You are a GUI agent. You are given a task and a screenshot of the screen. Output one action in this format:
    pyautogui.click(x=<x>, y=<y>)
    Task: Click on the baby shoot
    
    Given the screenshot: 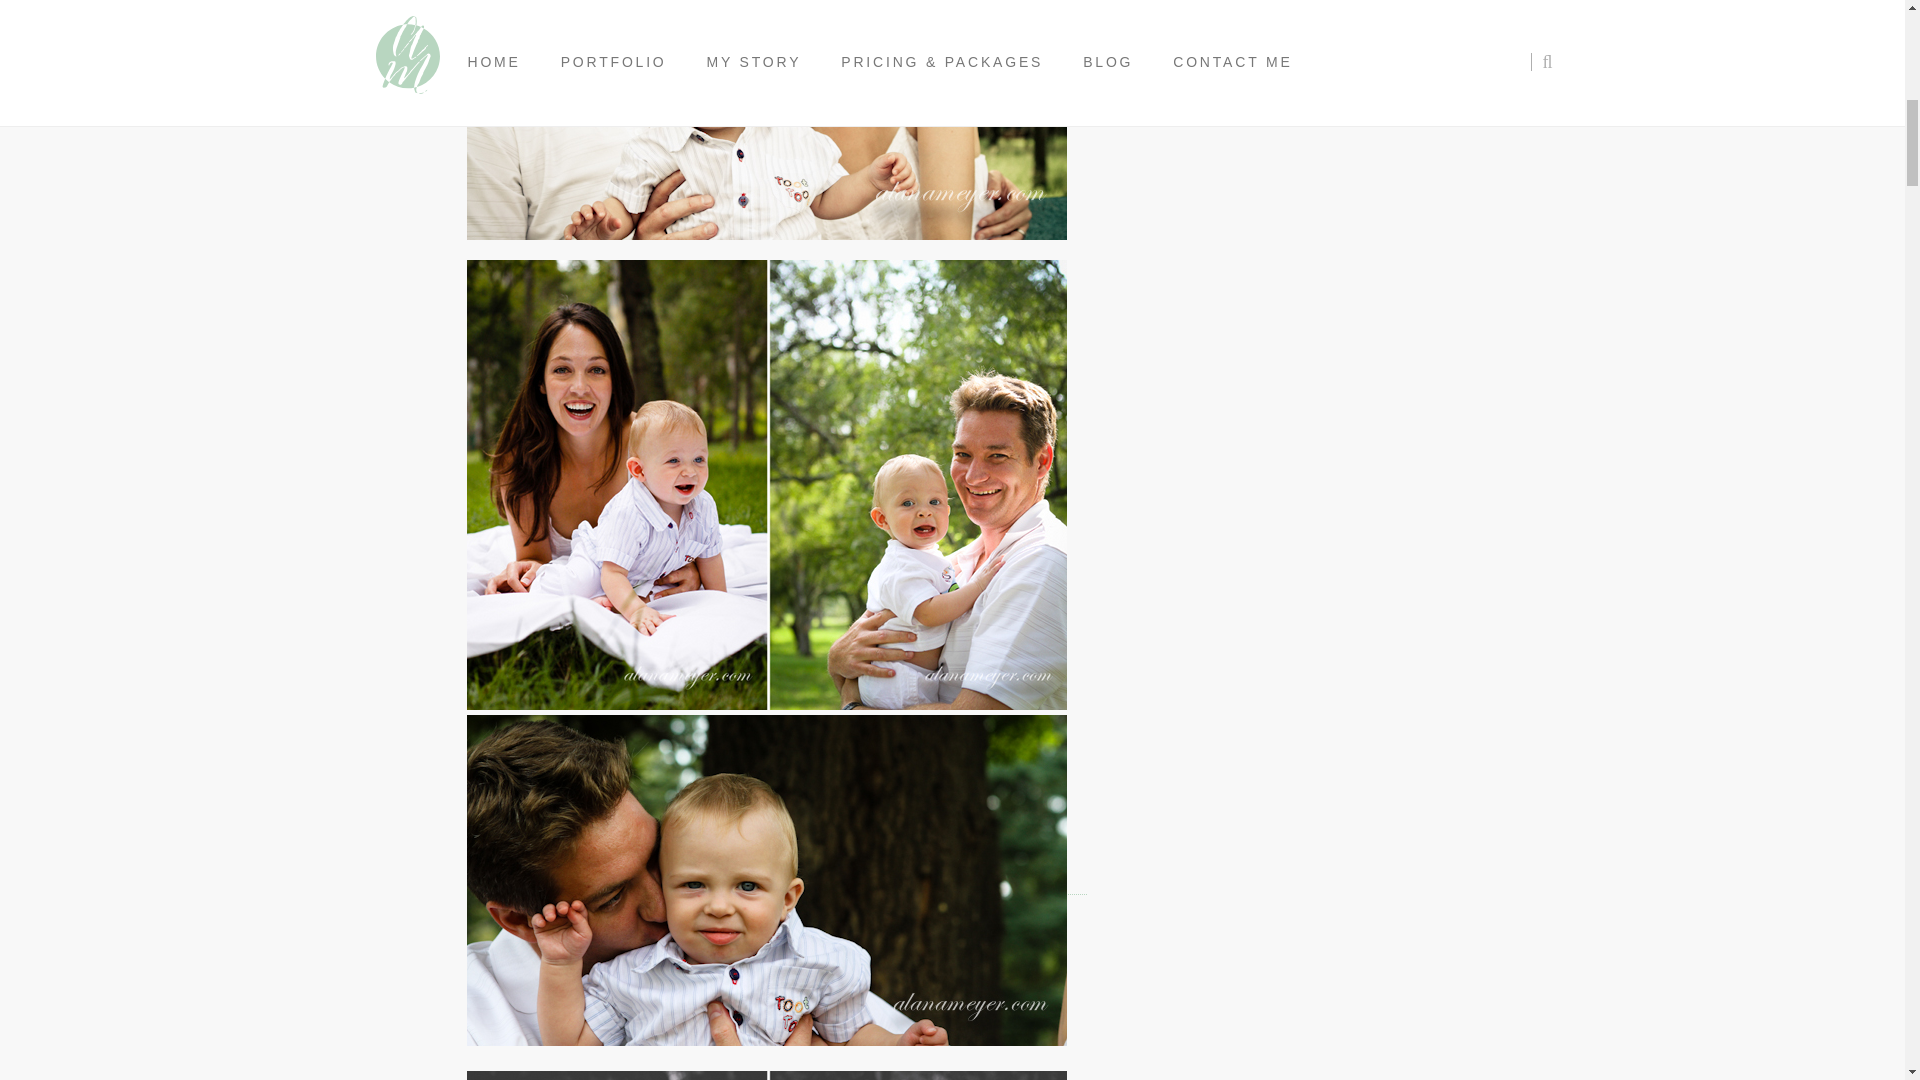 What is the action you would take?
    pyautogui.click(x=766, y=1076)
    